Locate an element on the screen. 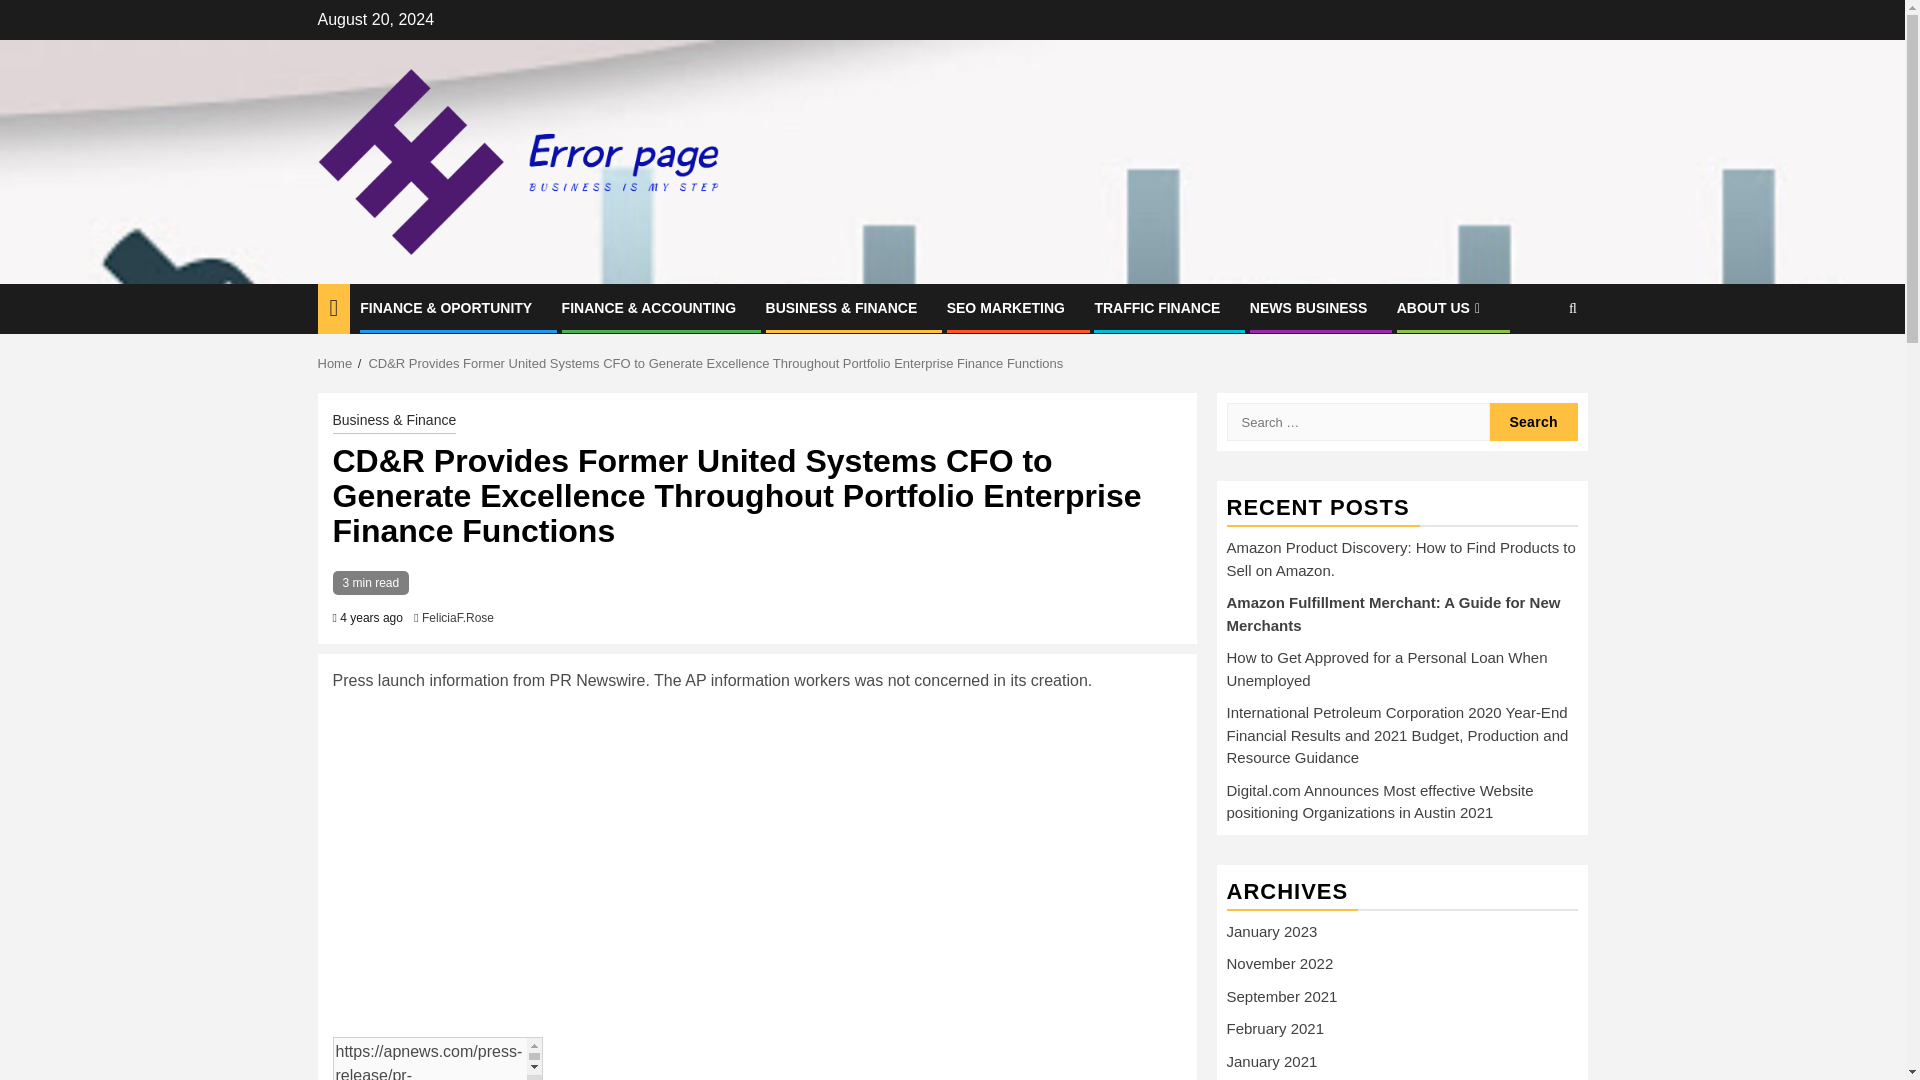 The height and width of the screenshot is (1080, 1920). Search is located at coordinates (1534, 370).